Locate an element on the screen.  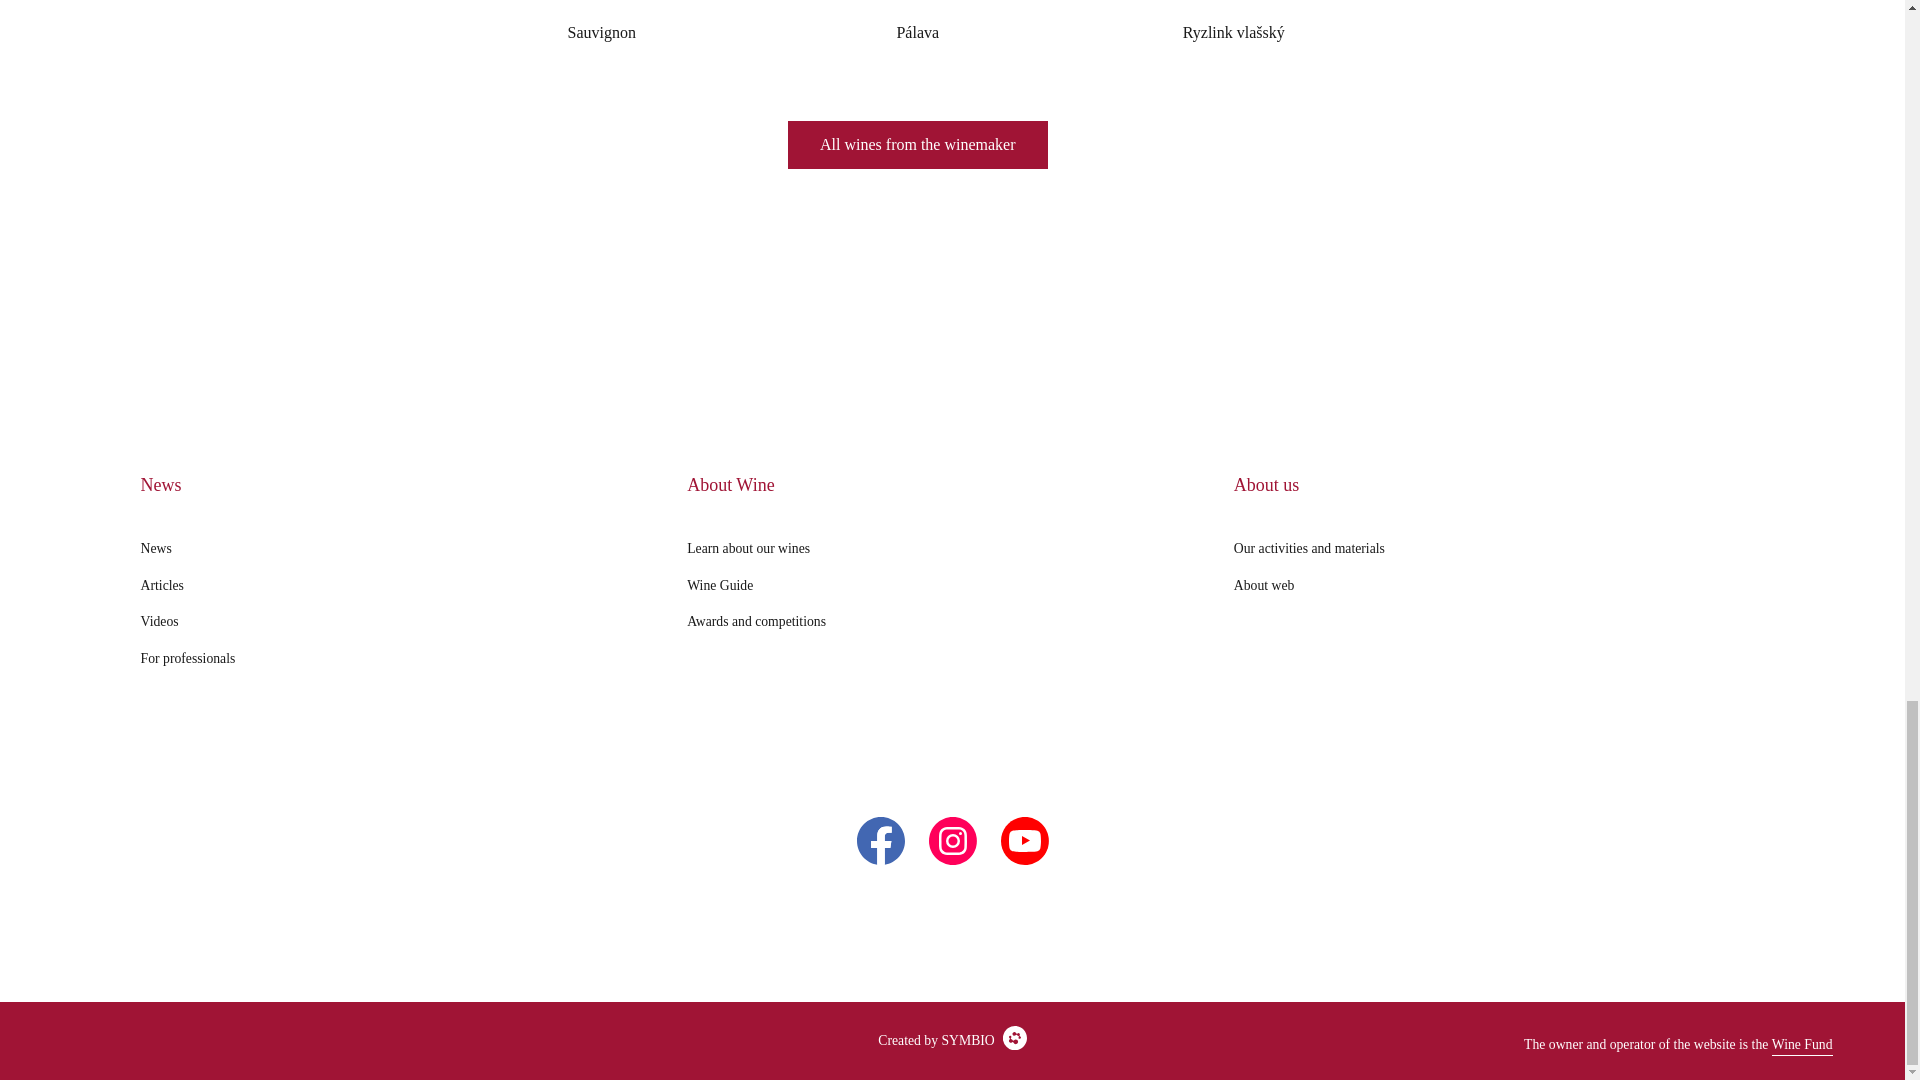
News is located at coordinates (156, 549).